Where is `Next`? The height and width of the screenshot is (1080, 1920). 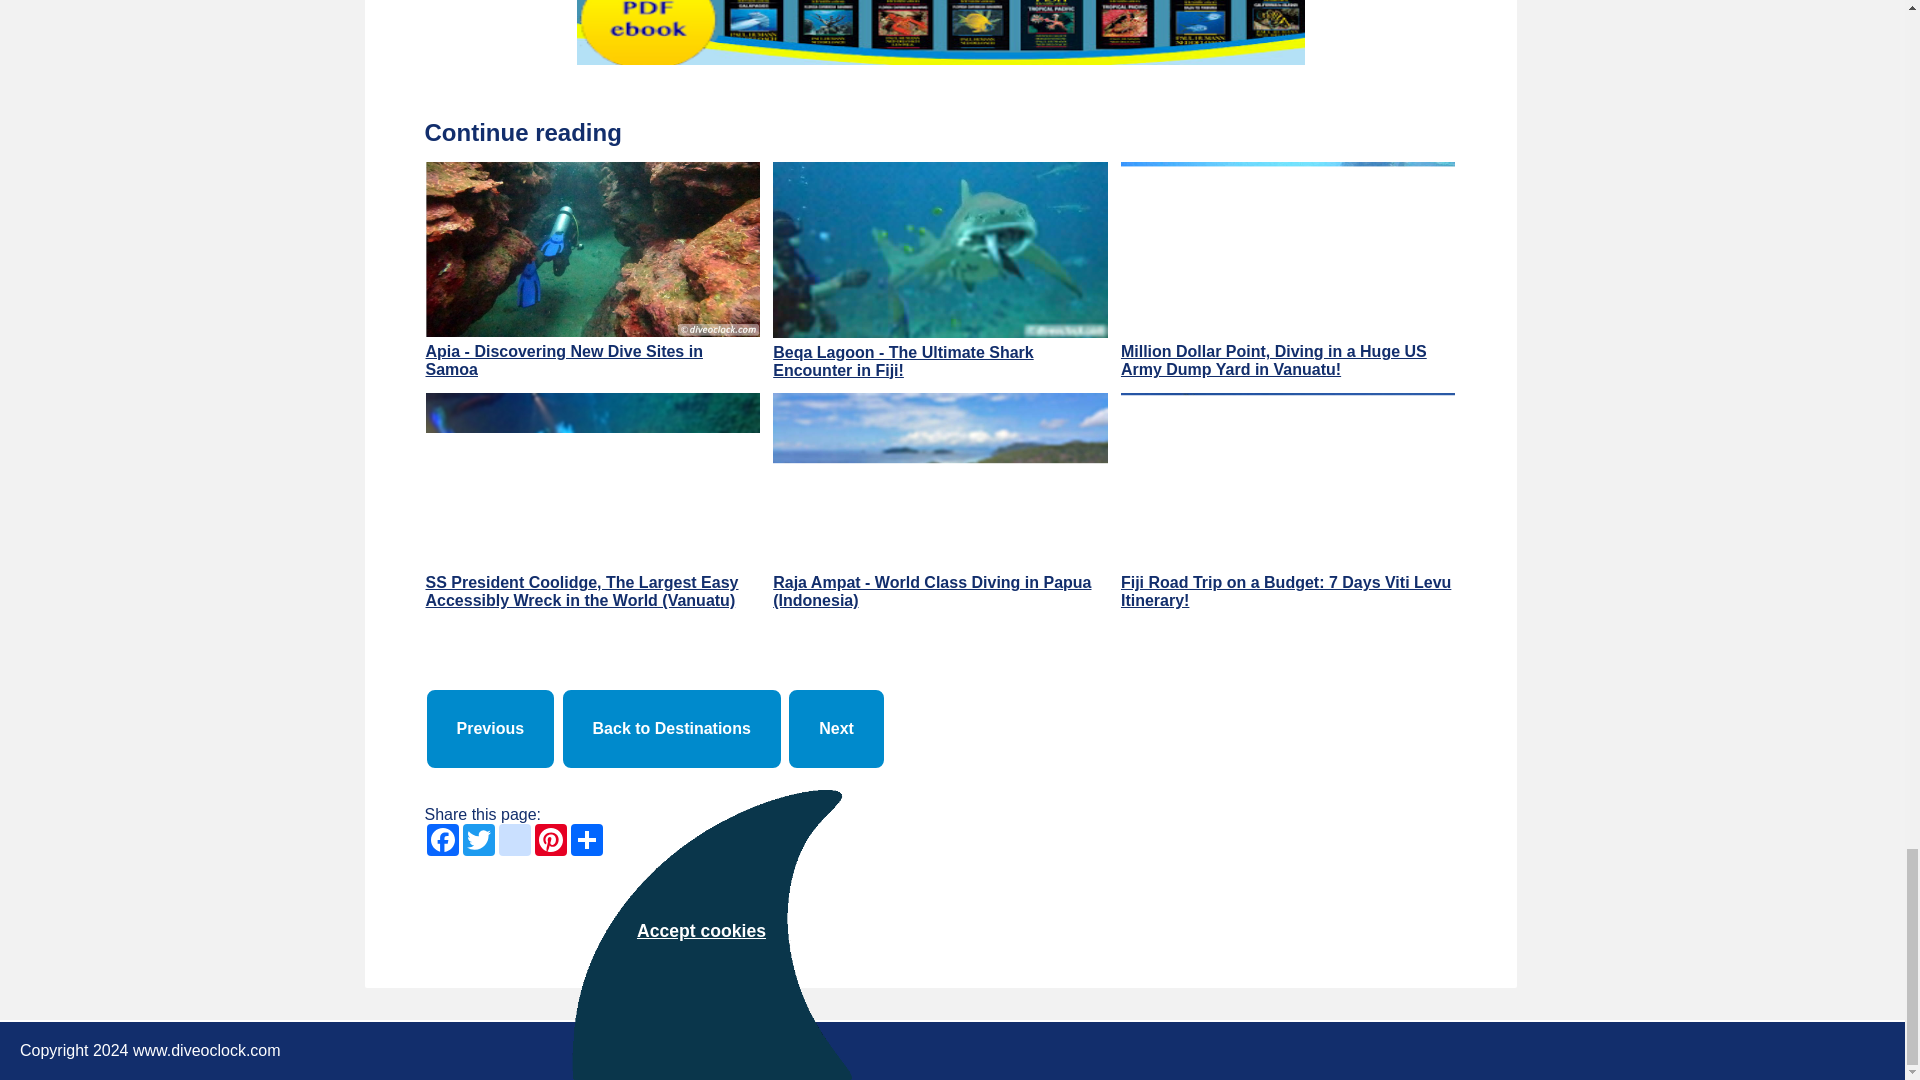 Next is located at coordinates (836, 728).